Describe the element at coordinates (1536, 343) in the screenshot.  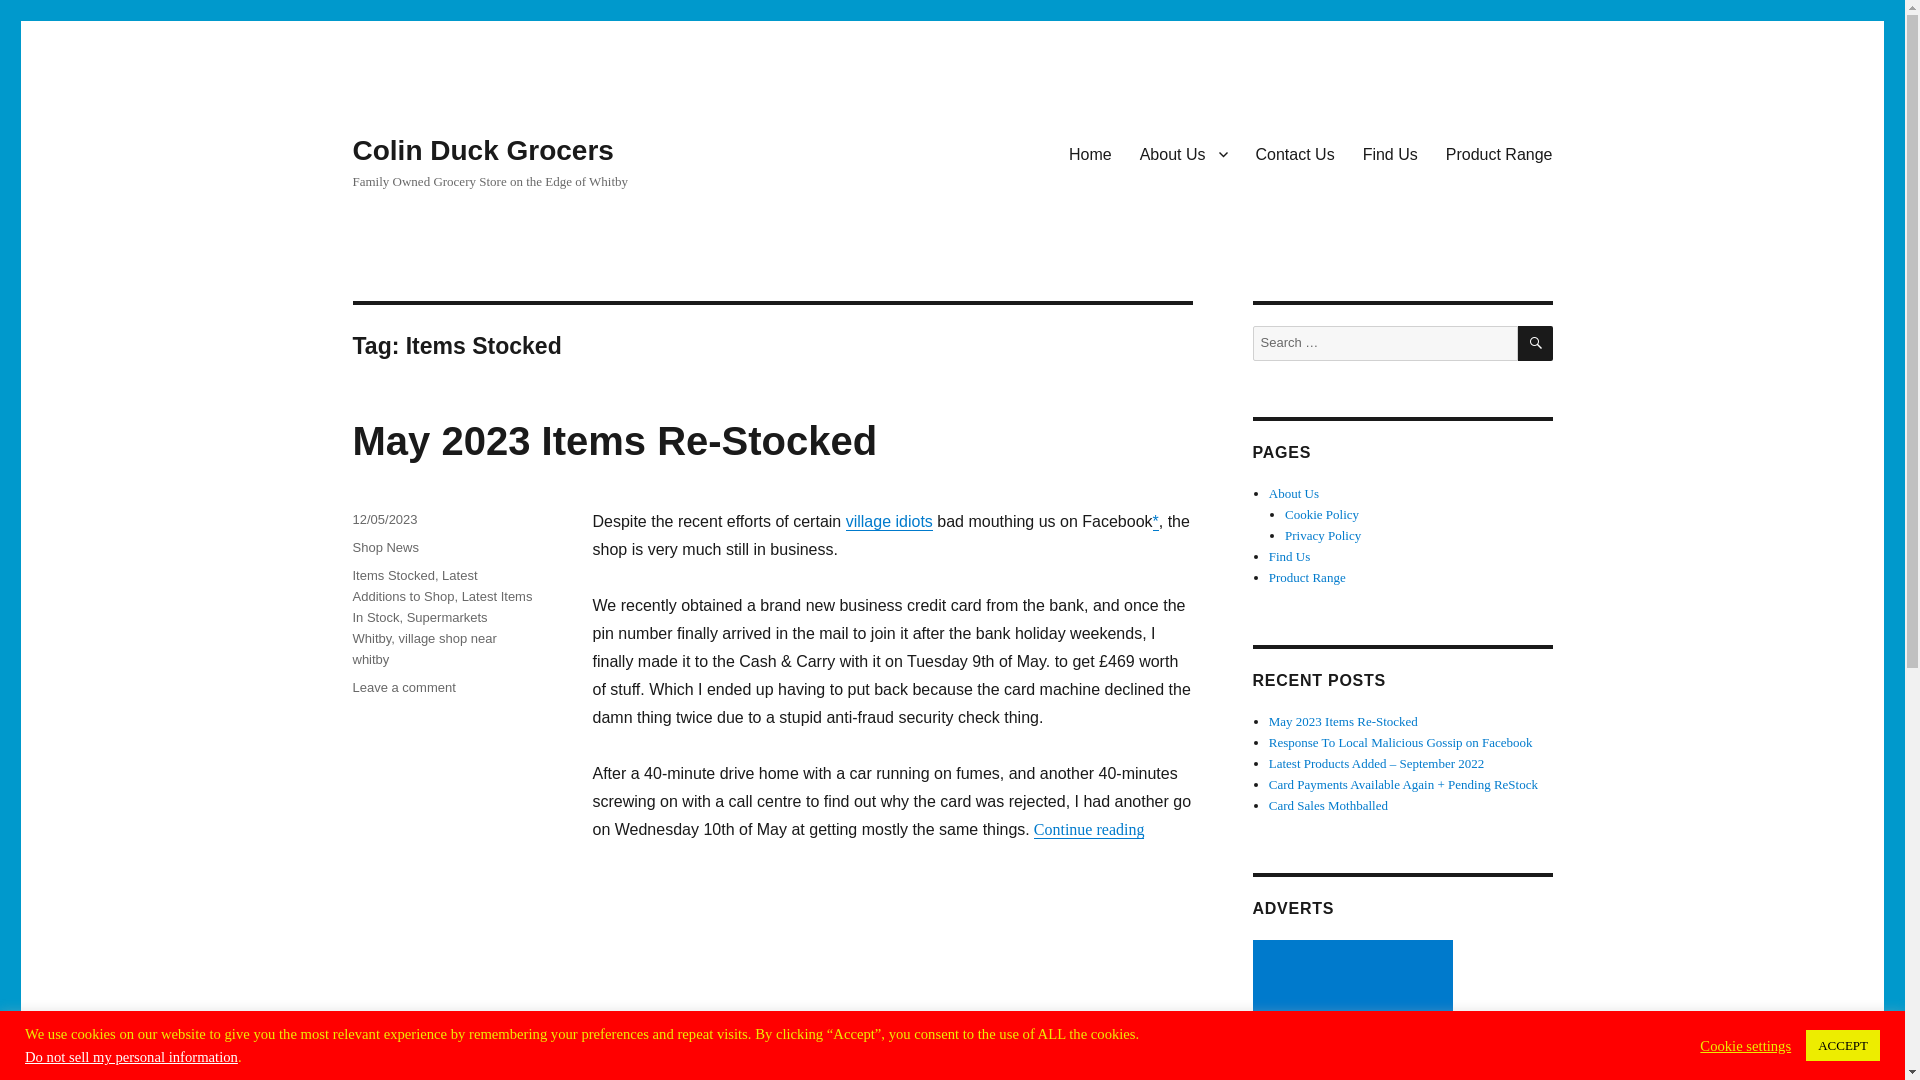
I see `Privacy Policy` at that location.